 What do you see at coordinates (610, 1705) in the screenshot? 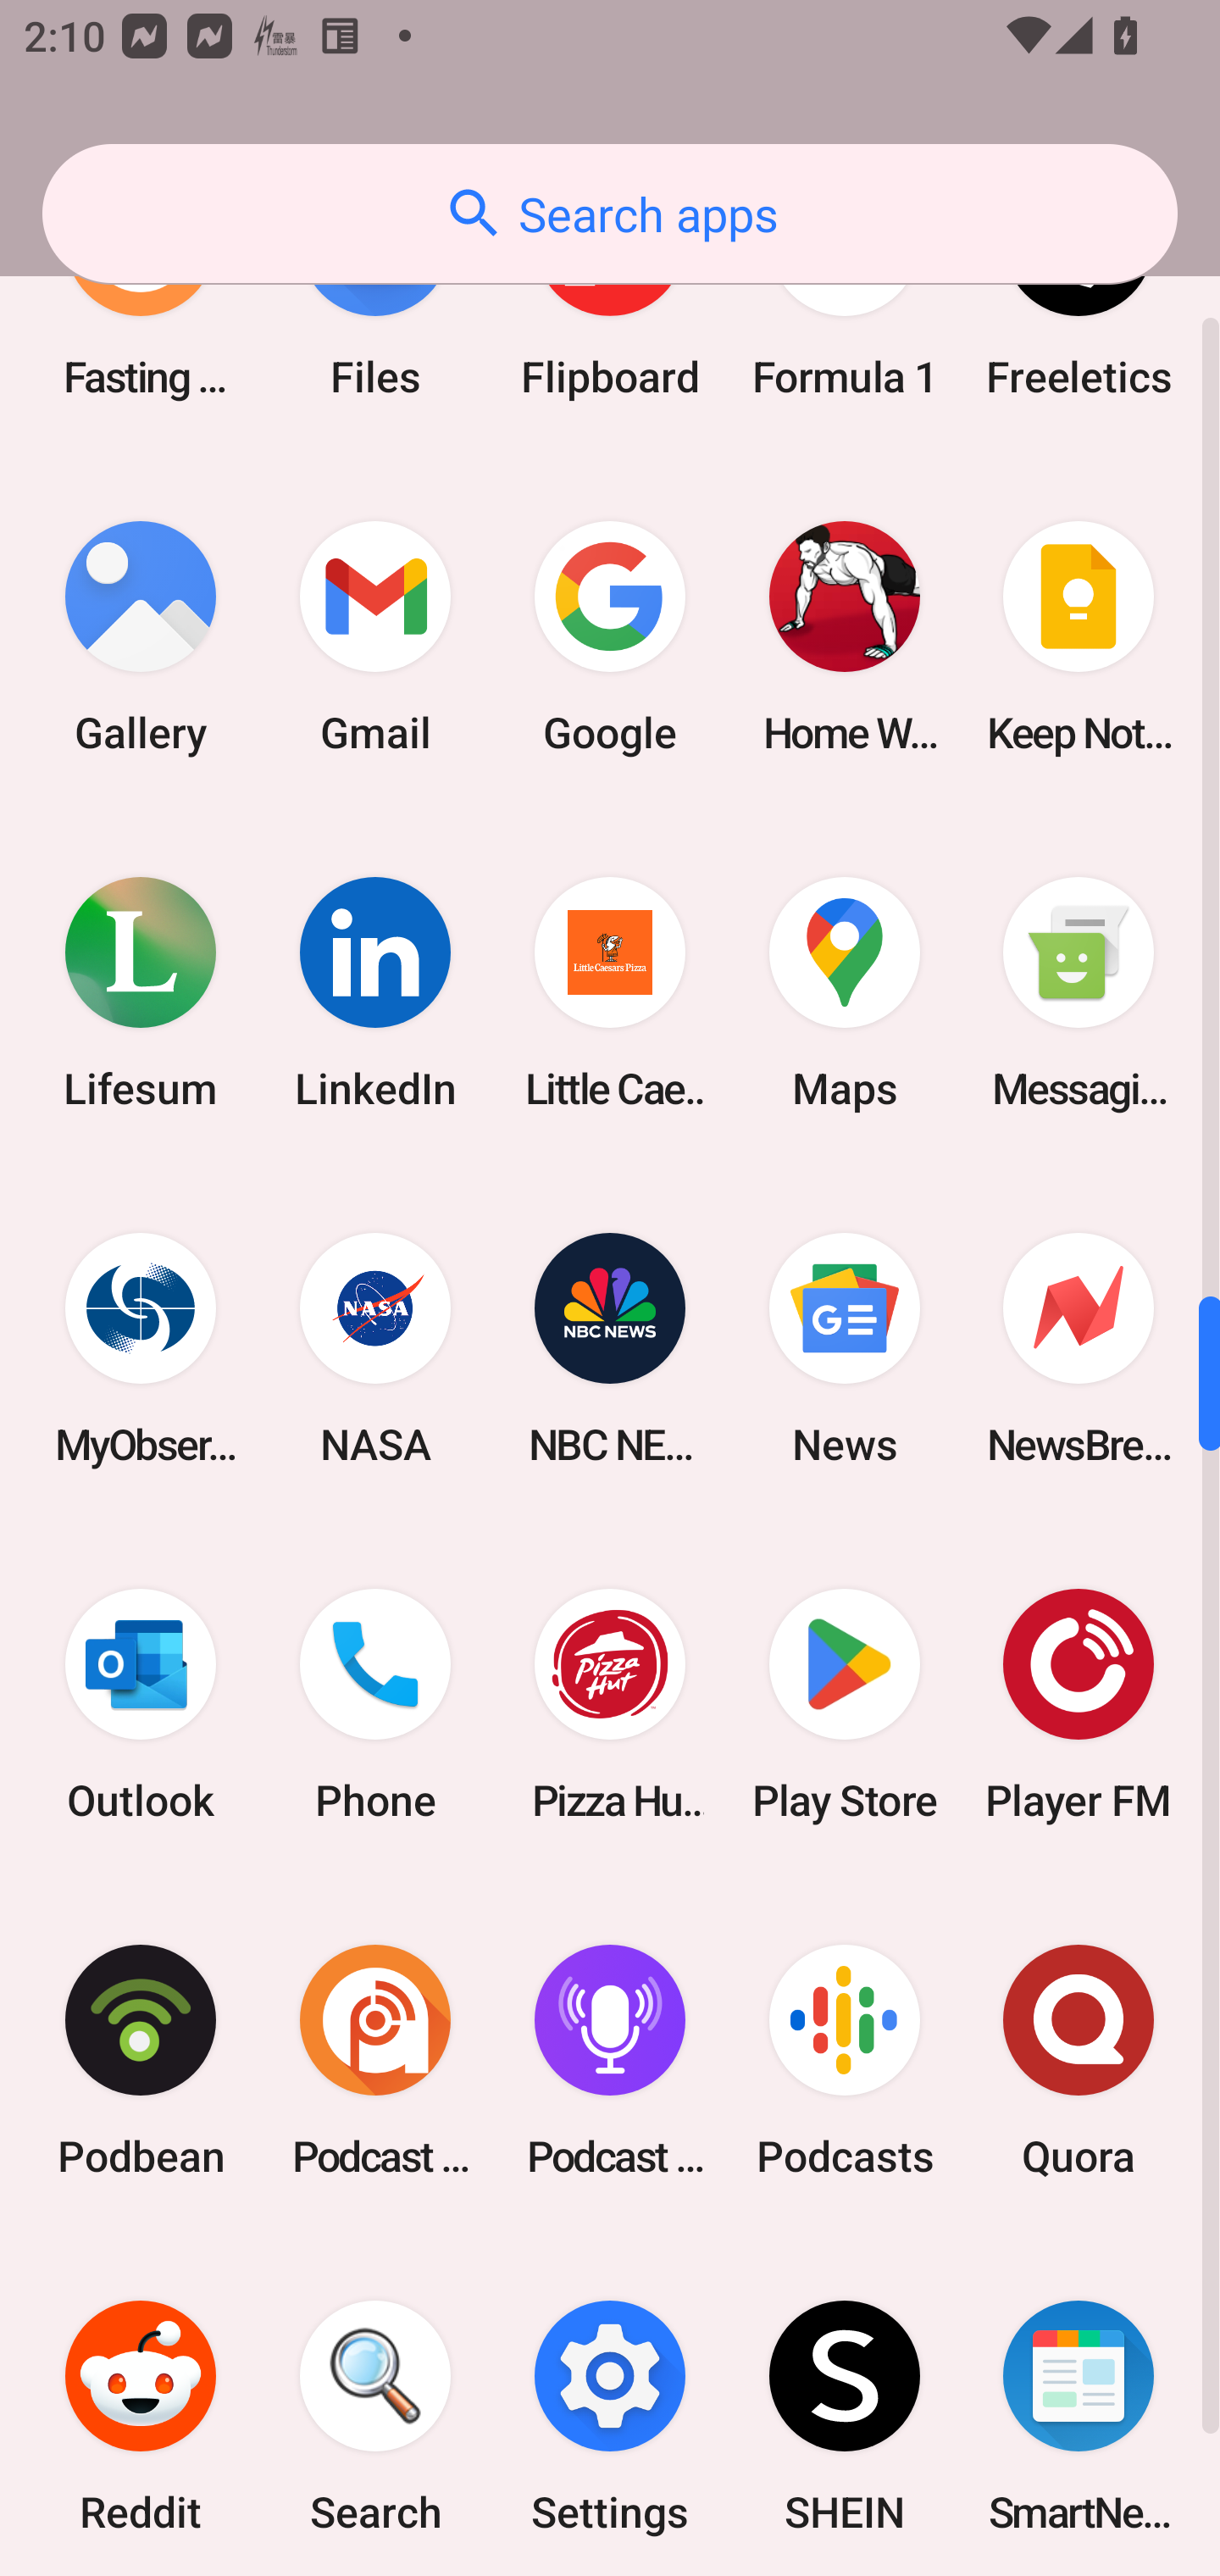
I see `Pizza Hut HK & Macau` at bounding box center [610, 1705].